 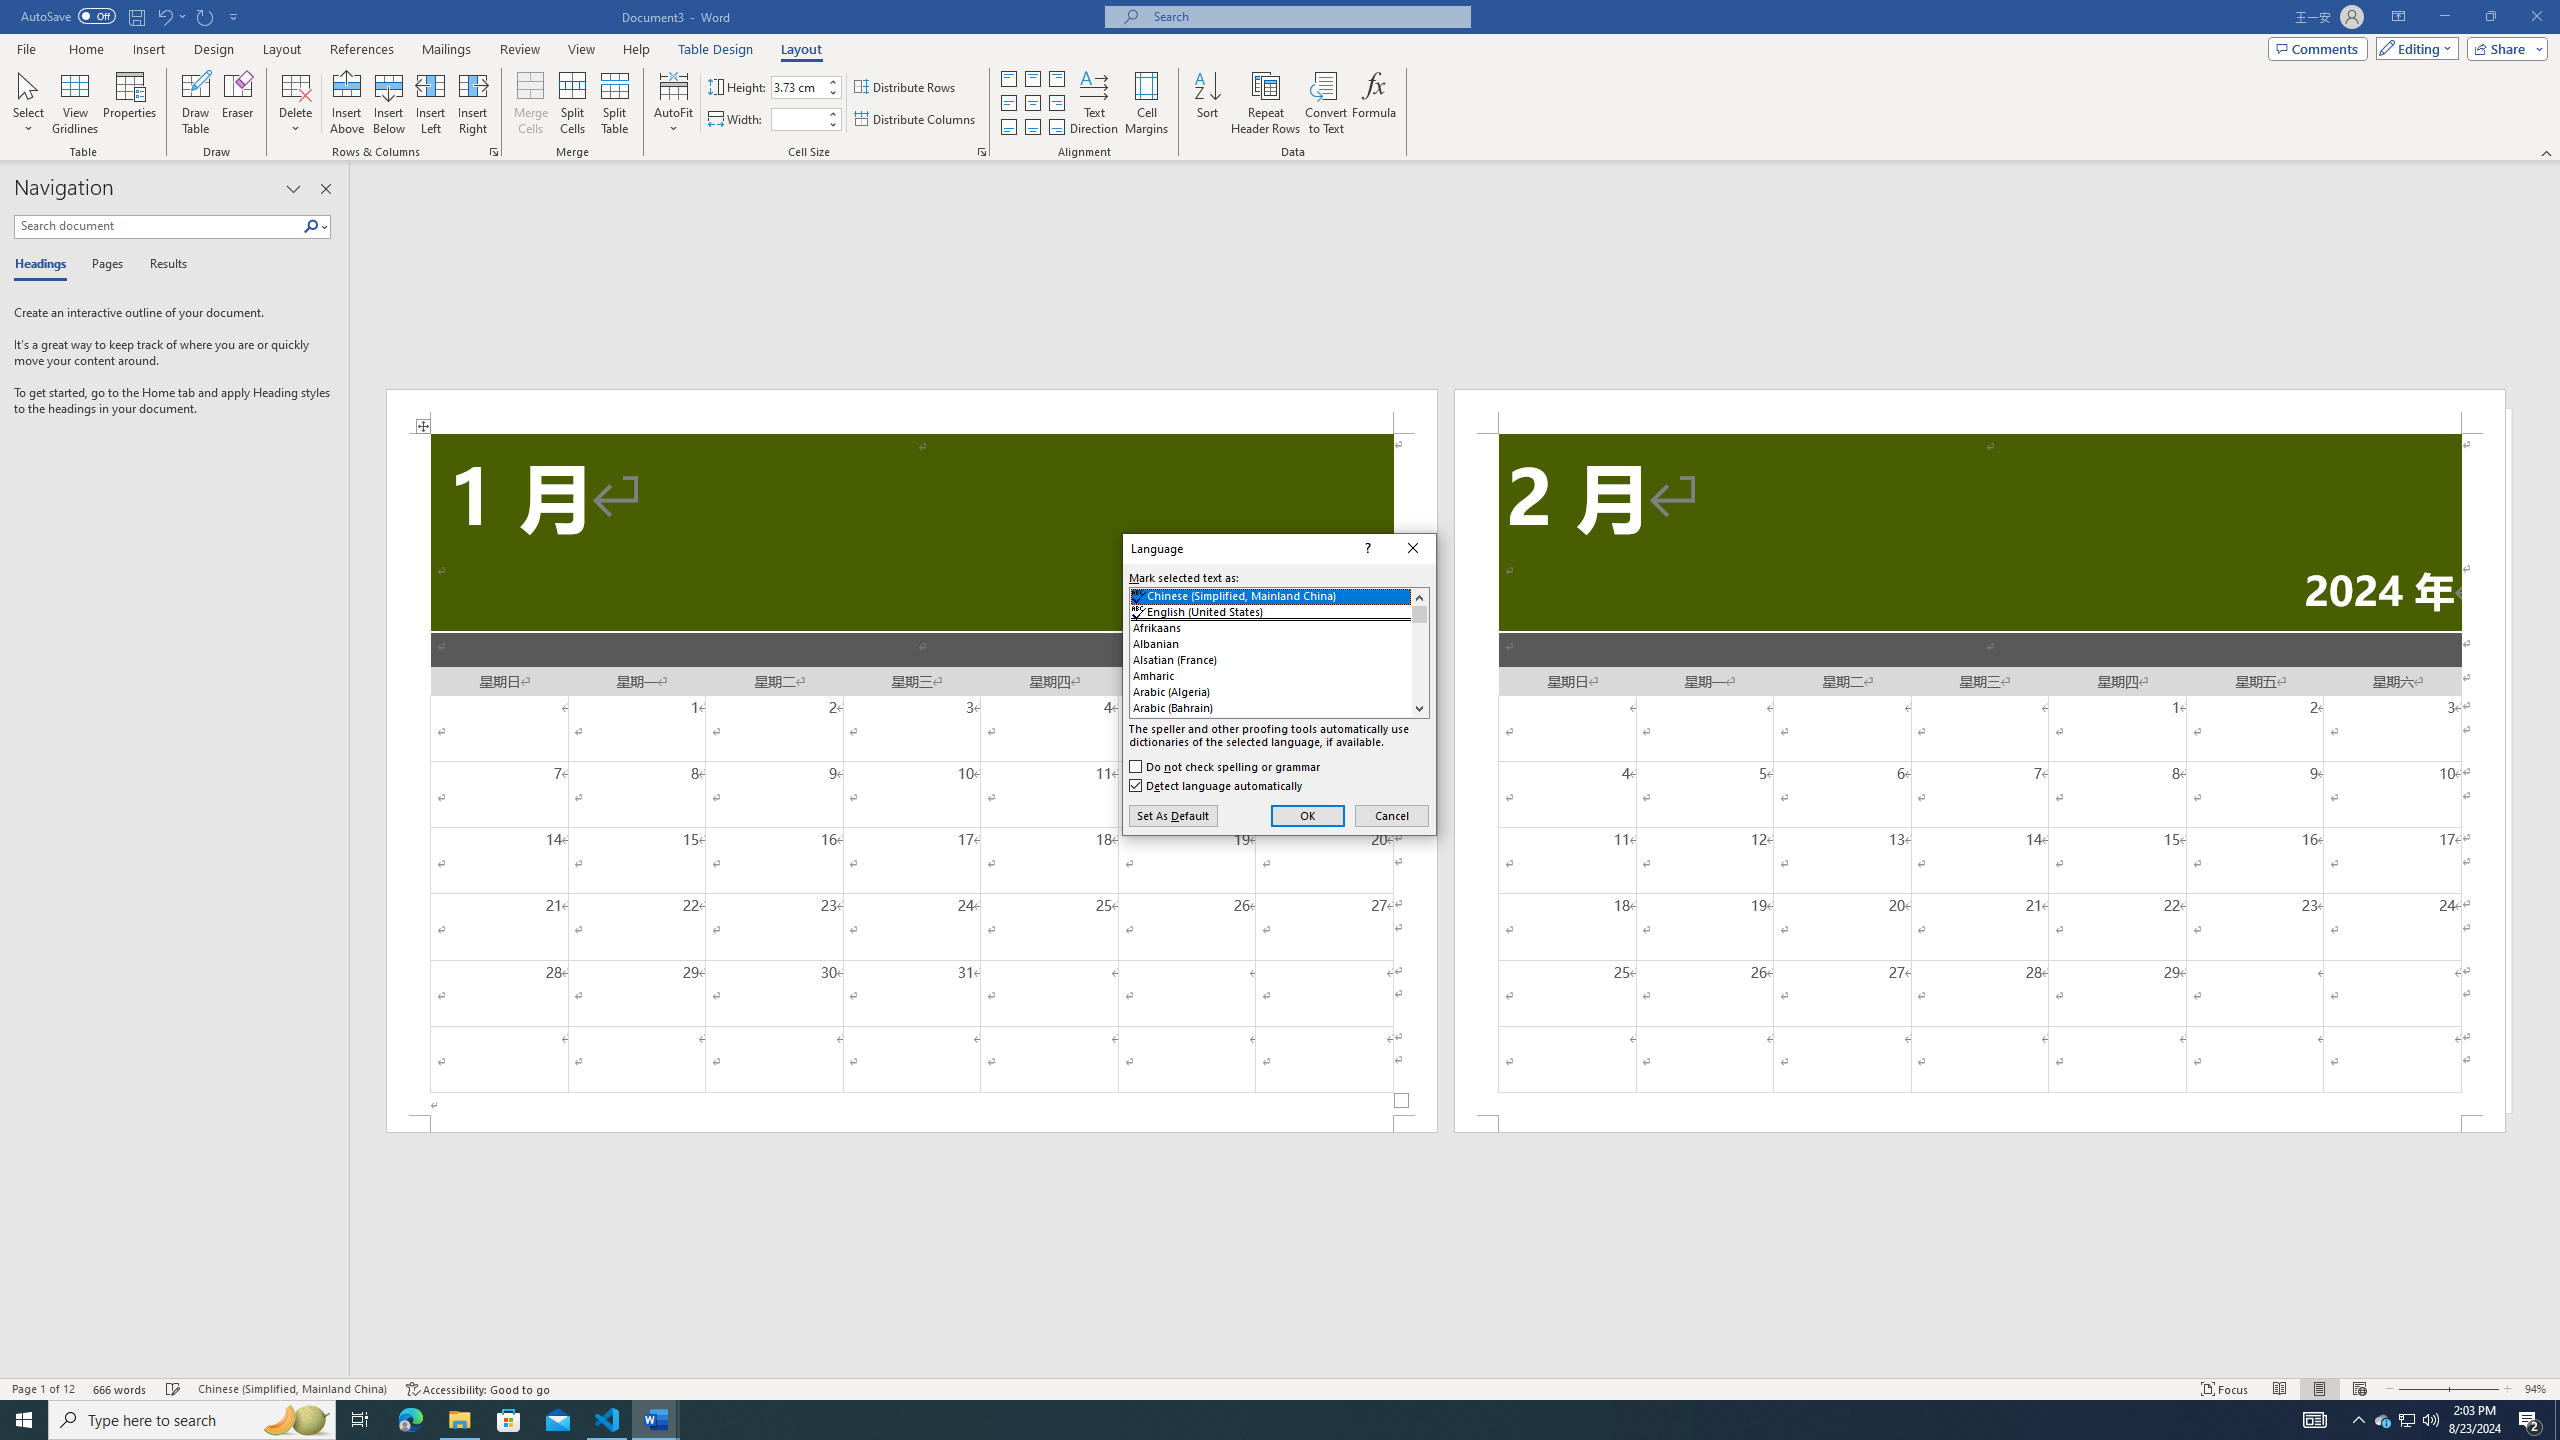 I want to click on Repeat Doc Close, so click(x=206, y=16).